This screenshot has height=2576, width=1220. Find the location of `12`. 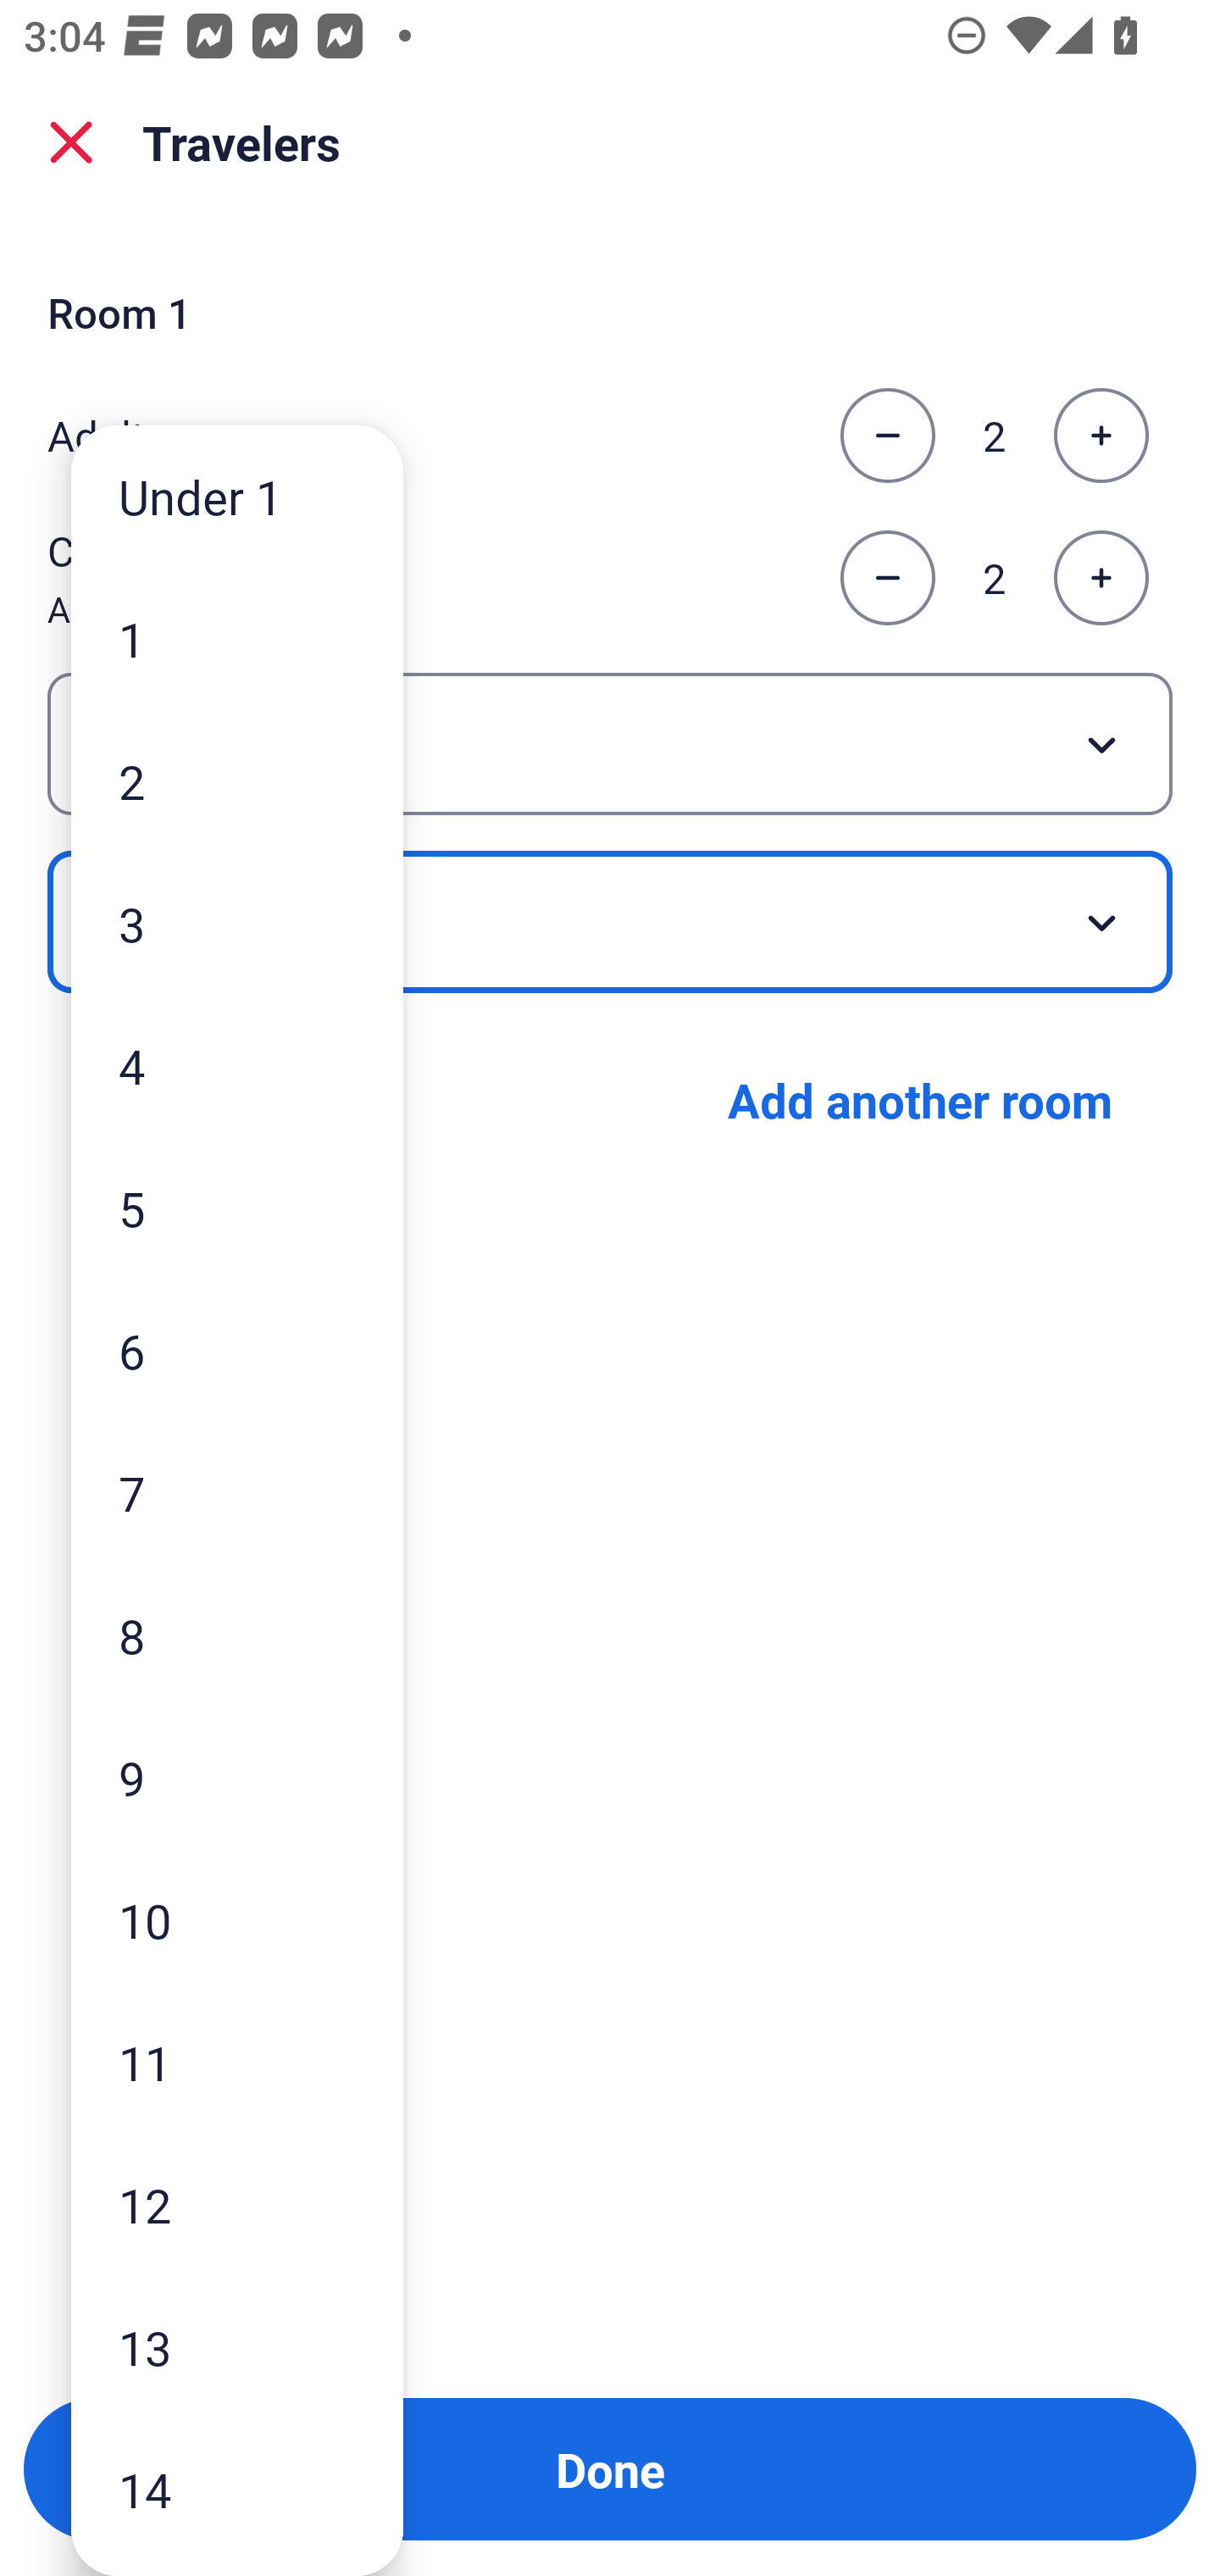

12 is located at coordinates (237, 2205).